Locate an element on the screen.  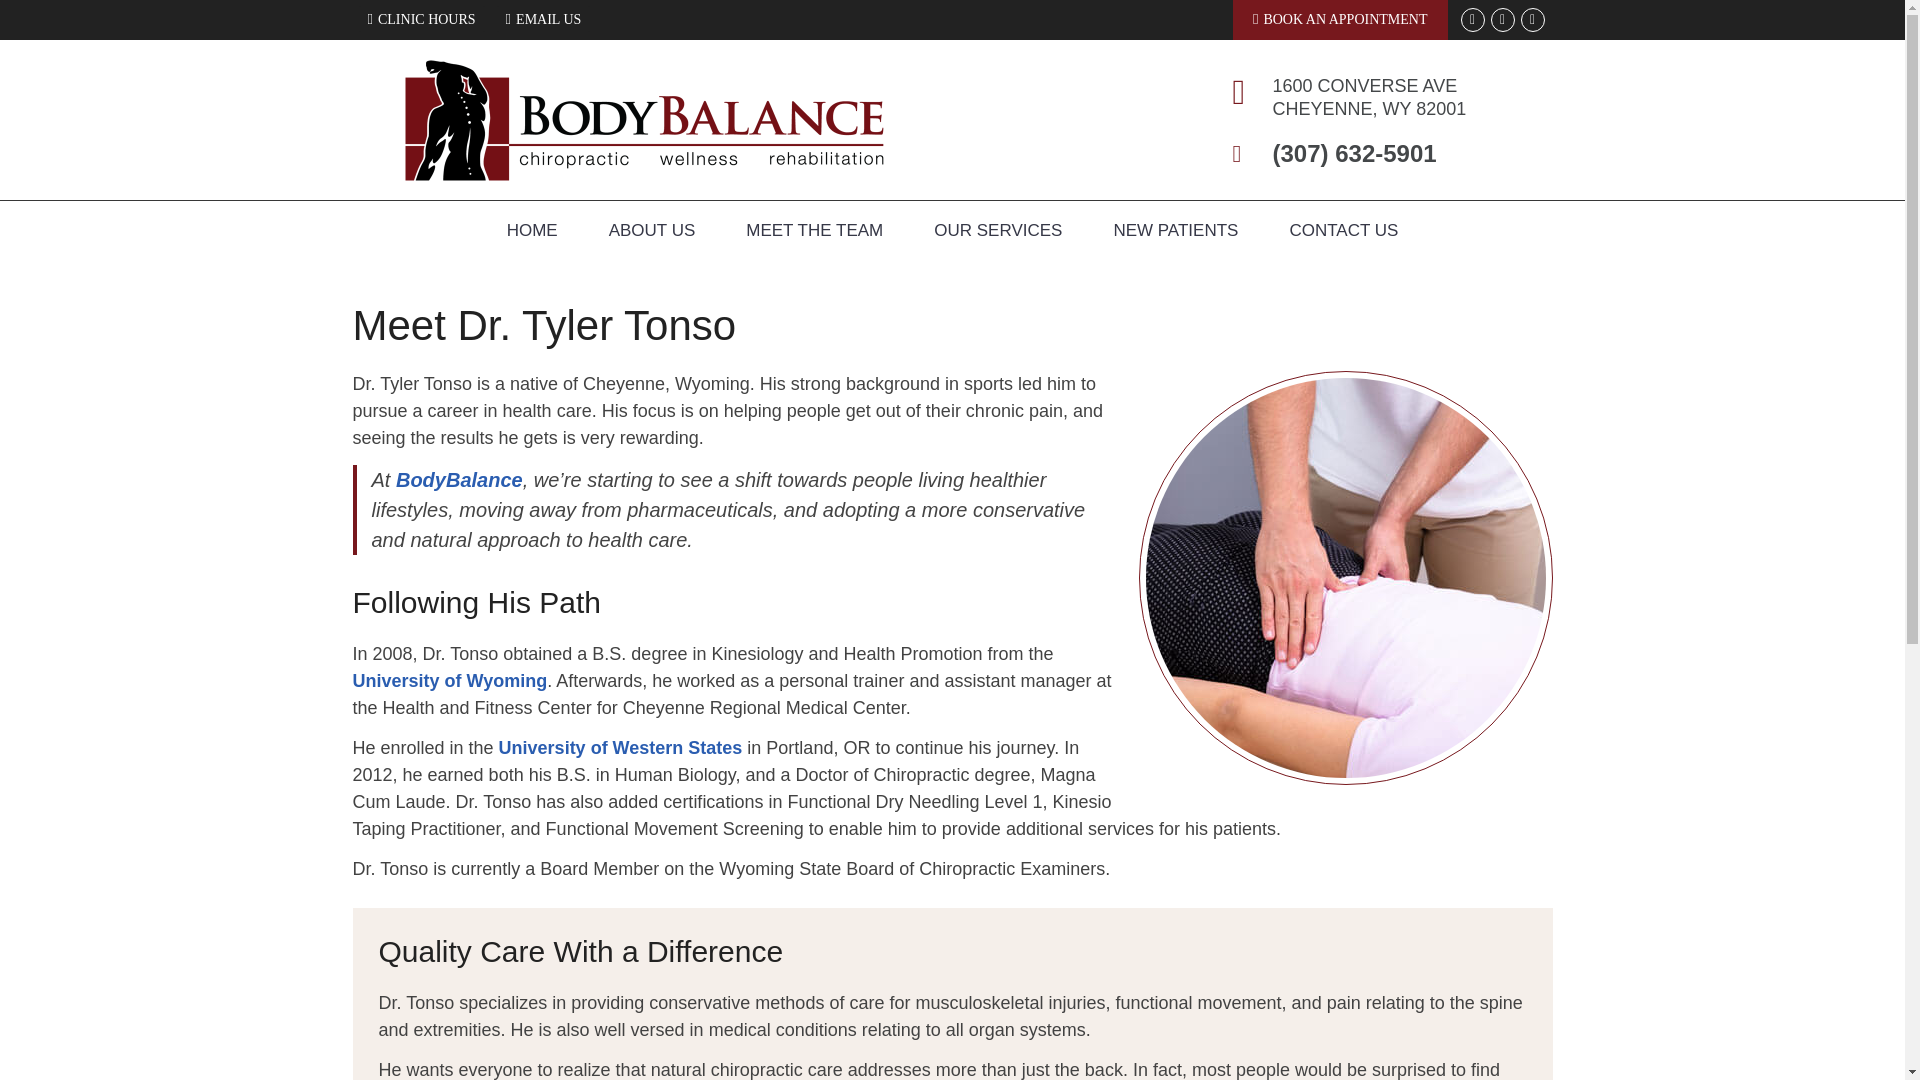
OUR SERVICES is located at coordinates (998, 230).